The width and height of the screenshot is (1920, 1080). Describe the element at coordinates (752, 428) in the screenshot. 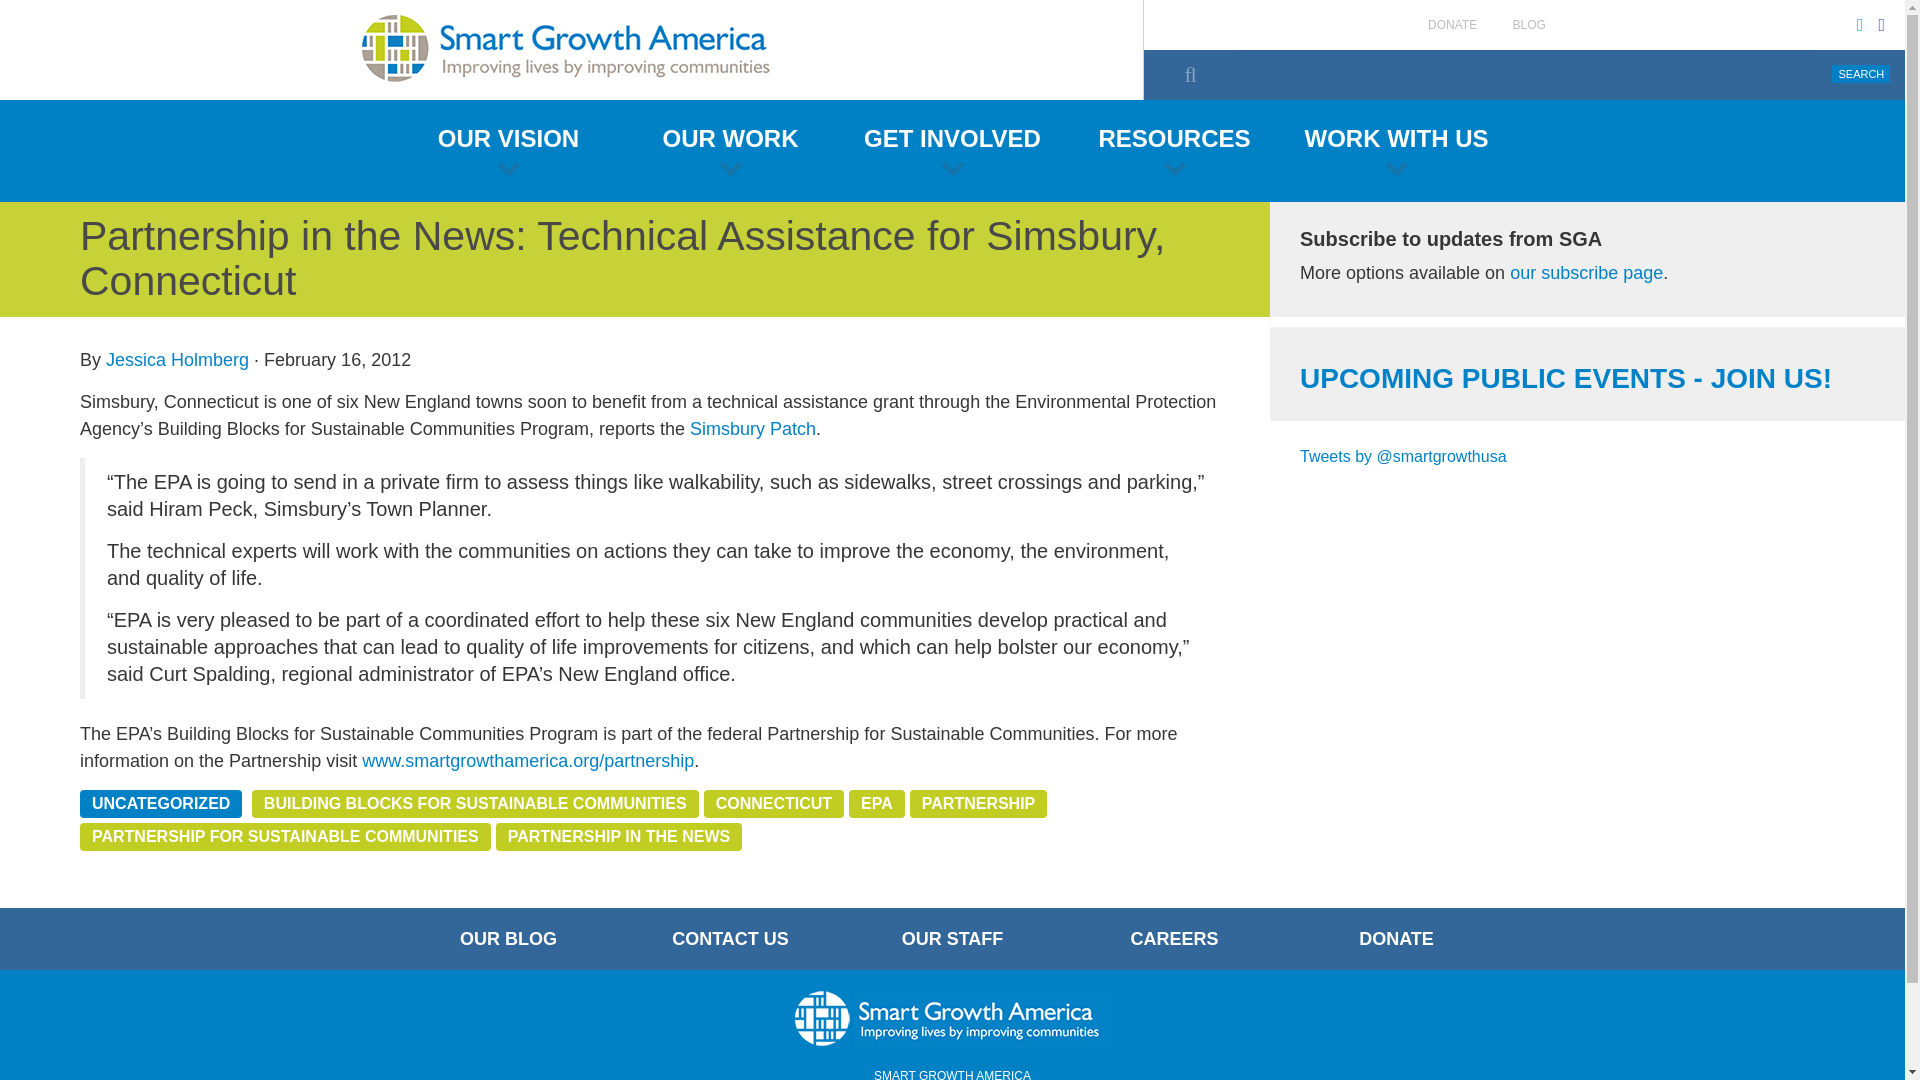

I see `Simsbury Patch` at that location.